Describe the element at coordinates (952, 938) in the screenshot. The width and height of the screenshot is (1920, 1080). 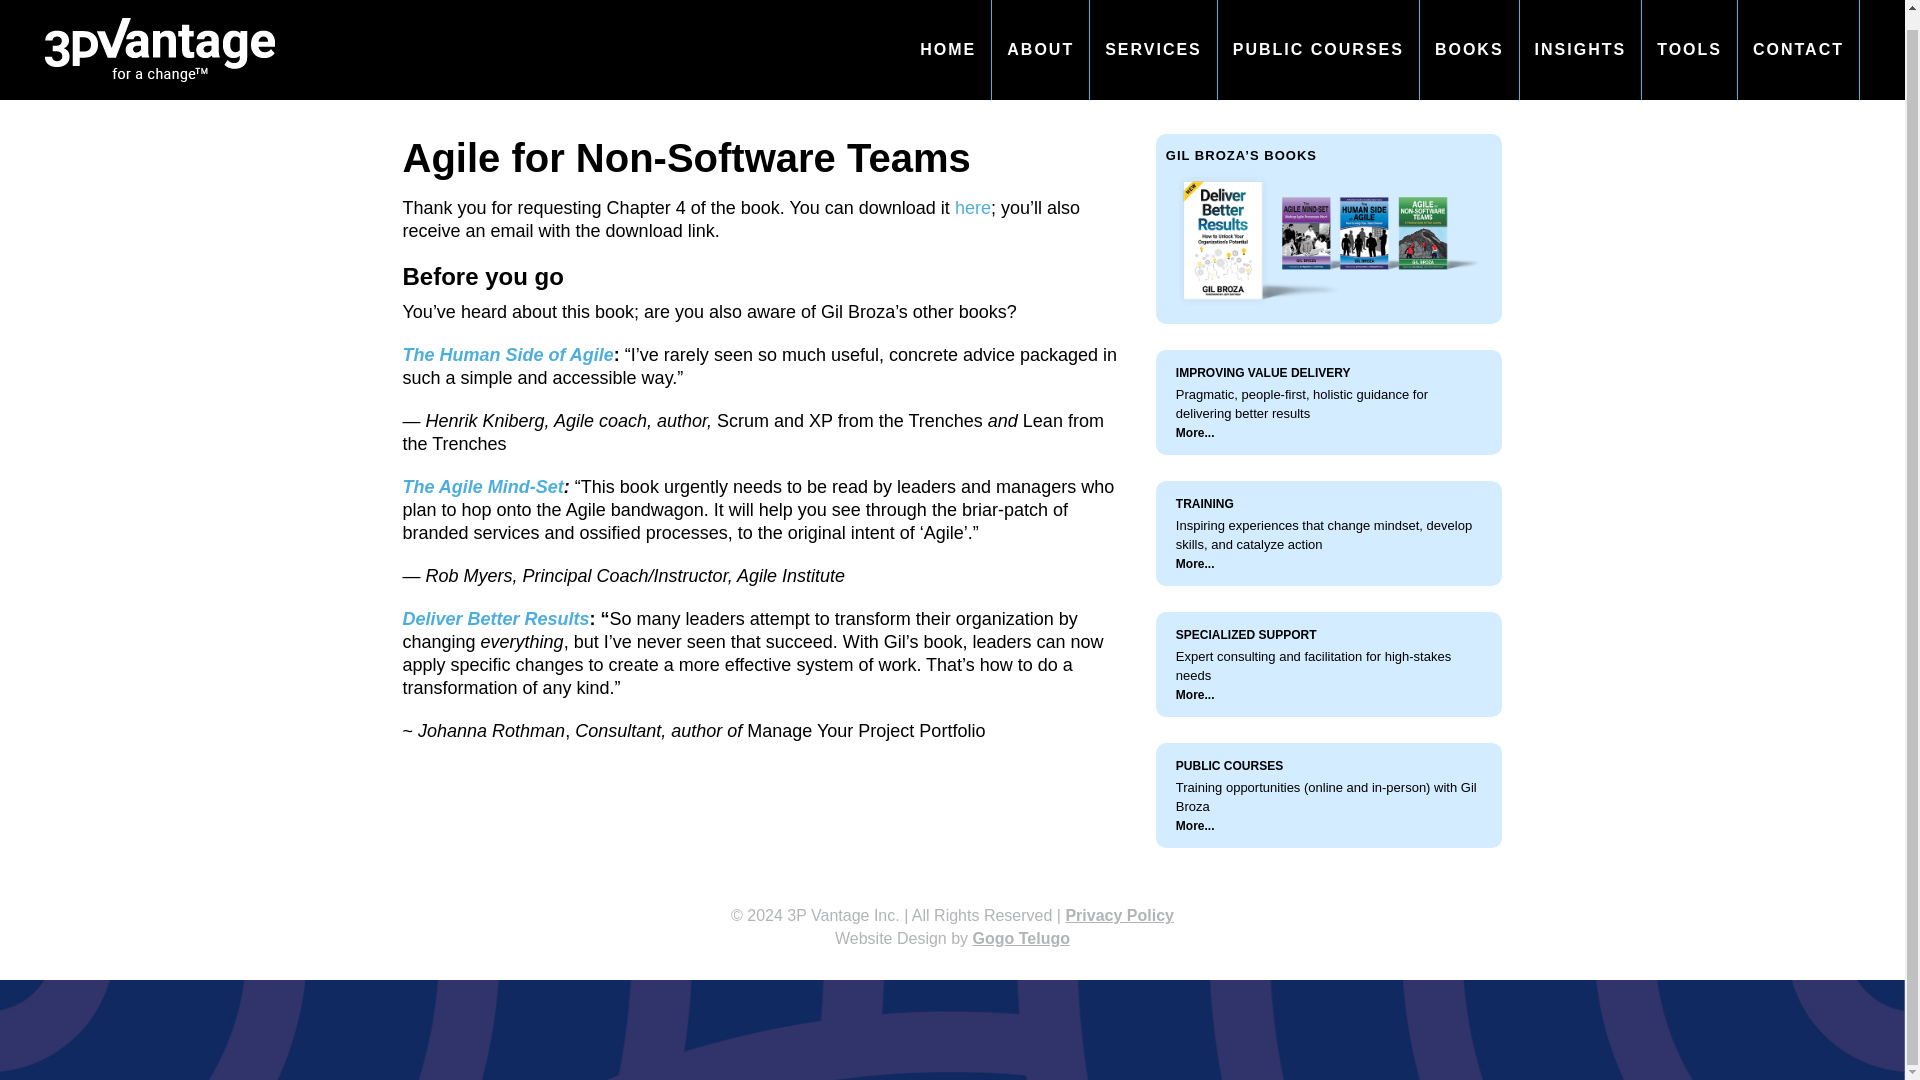
I see `Website Design by Gogo Telugo` at that location.